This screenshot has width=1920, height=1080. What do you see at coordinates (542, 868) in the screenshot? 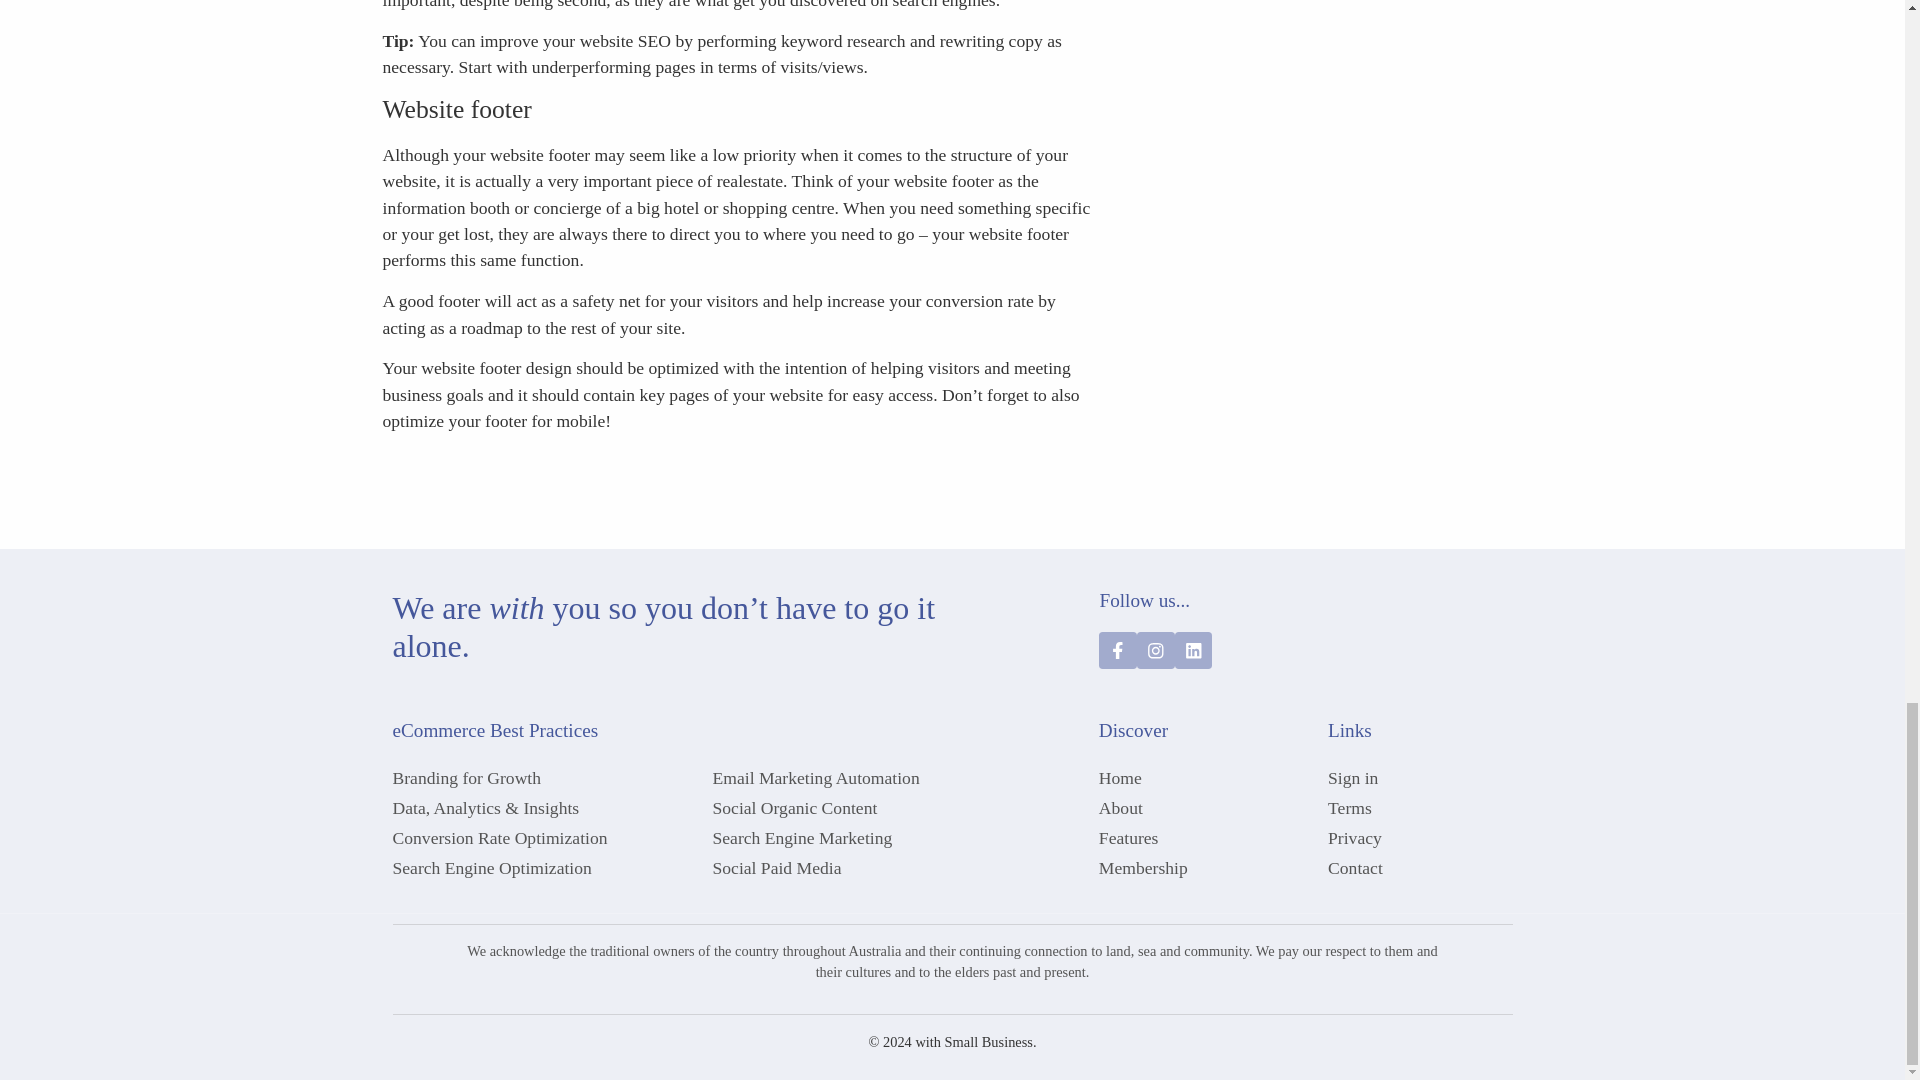
I see `Search Engine Optimization` at bounding box center [542, 868].